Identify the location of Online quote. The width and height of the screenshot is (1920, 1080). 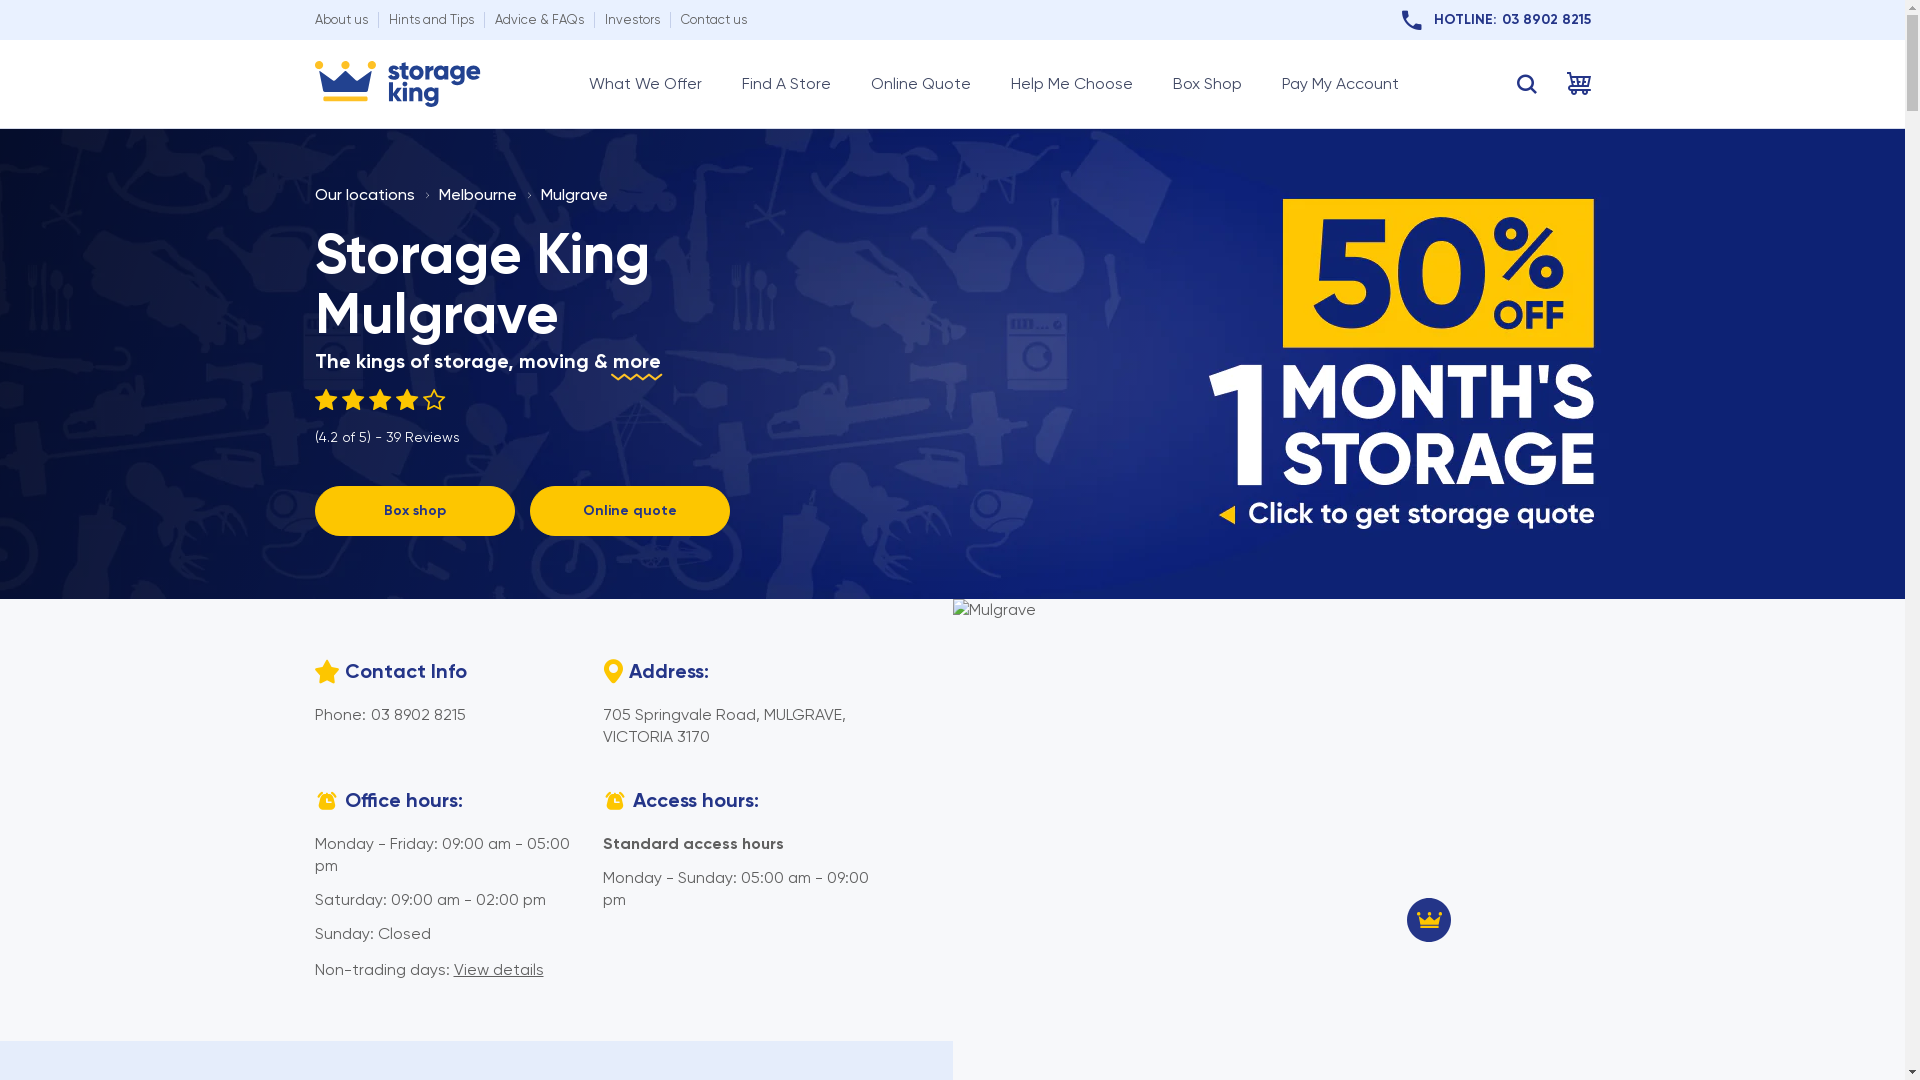
(630, 511).